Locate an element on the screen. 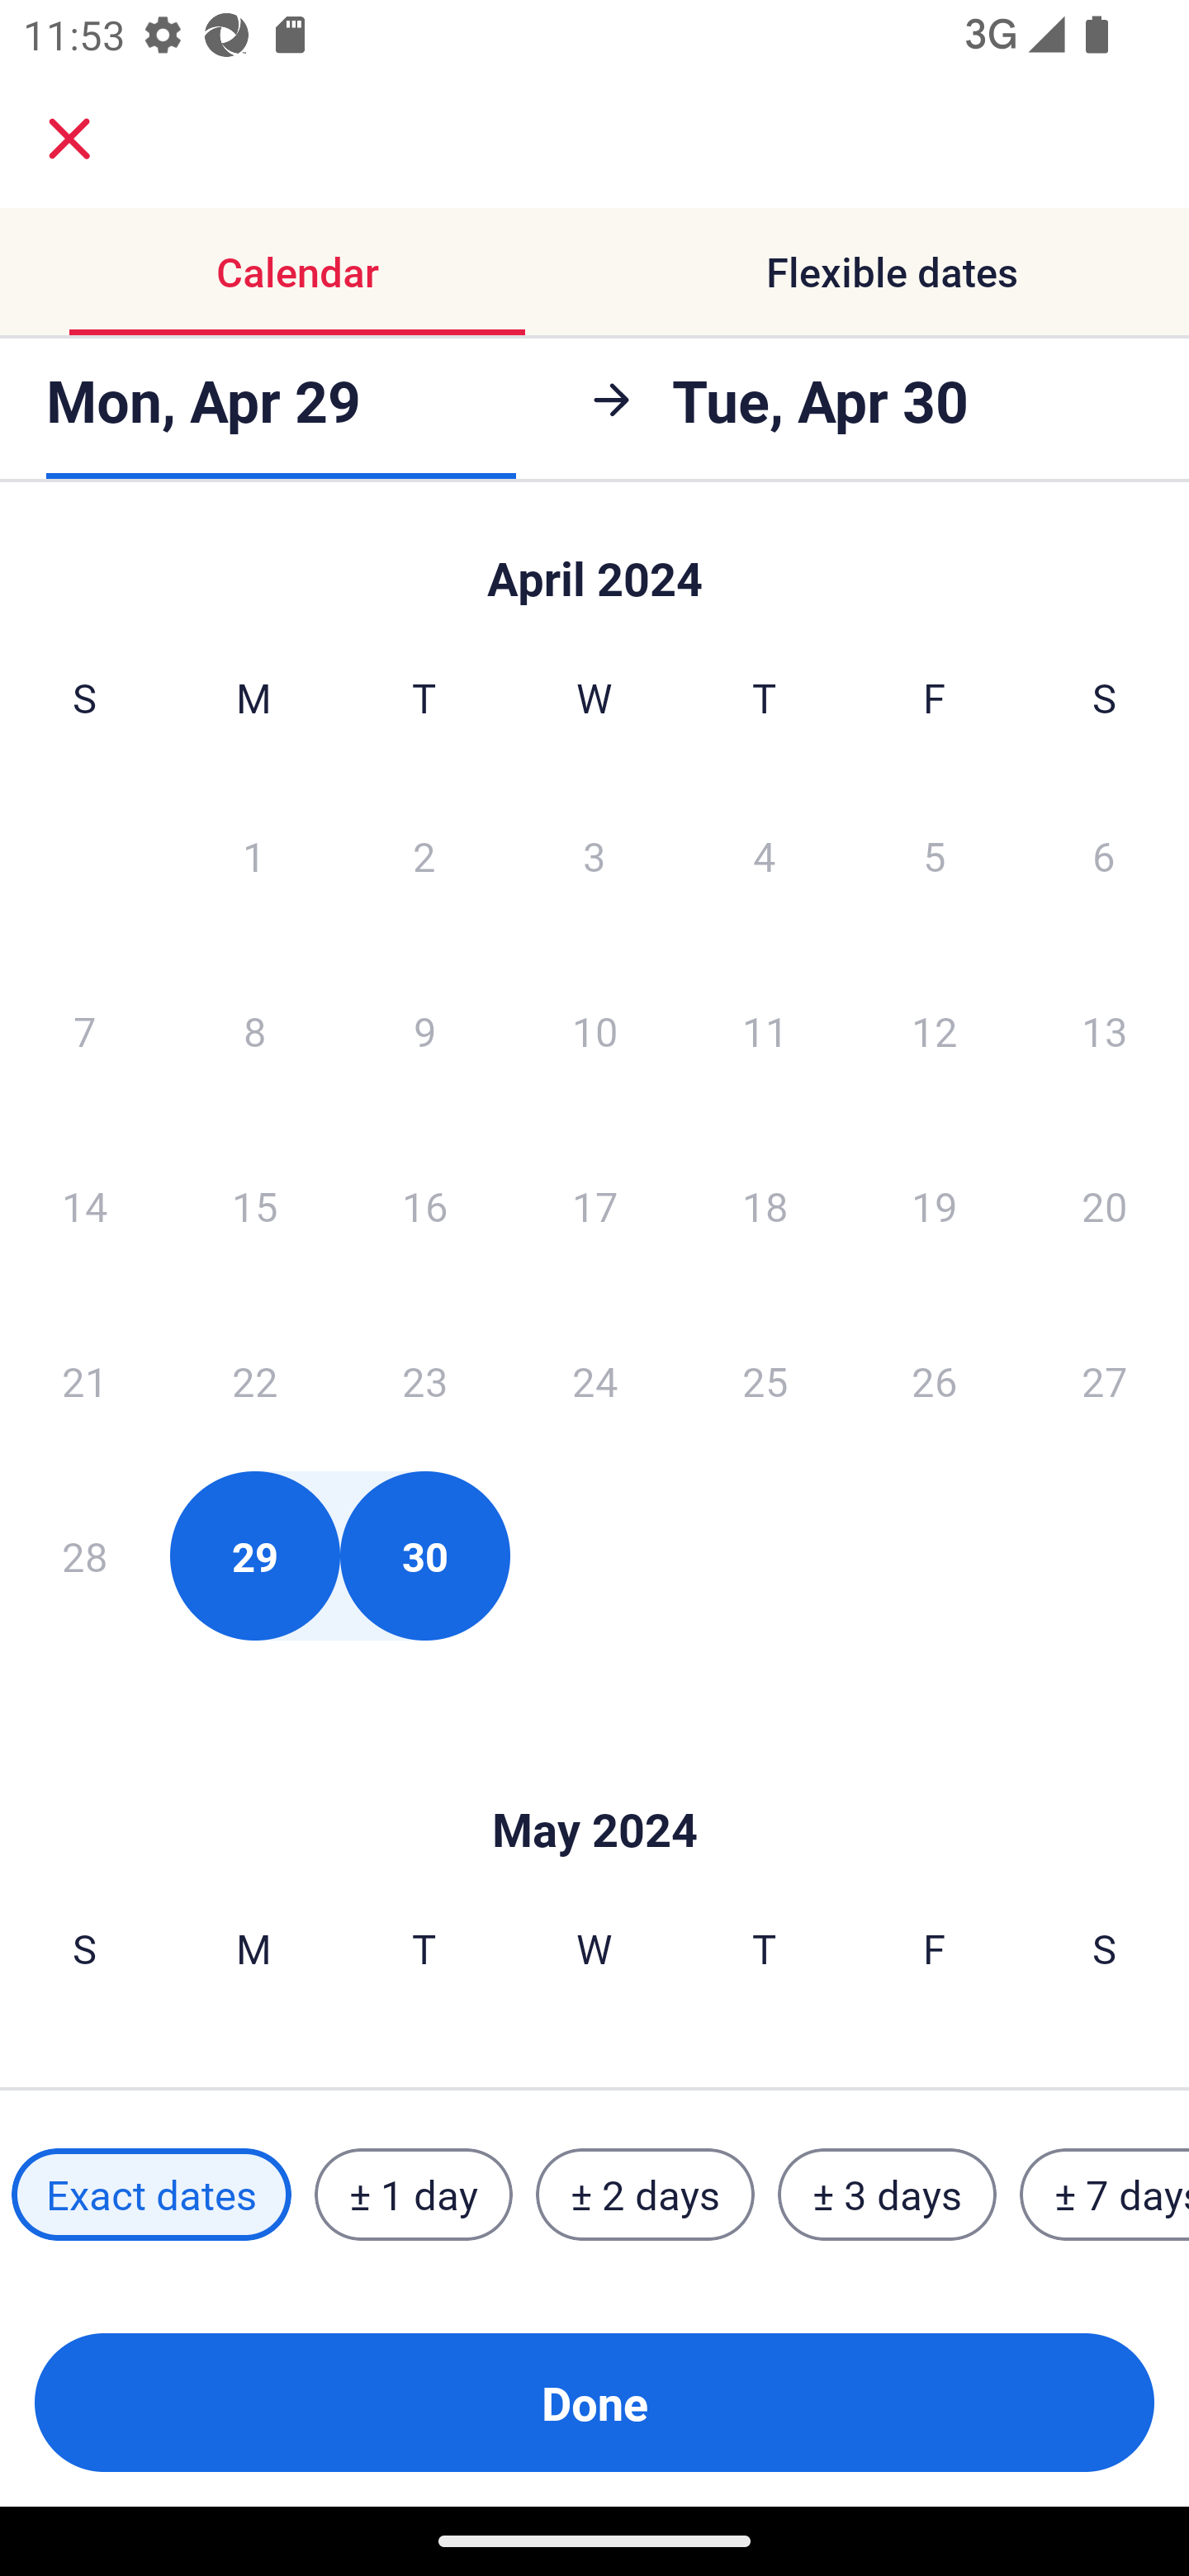  ± 7 days is located at coordinates (1105, 2195).